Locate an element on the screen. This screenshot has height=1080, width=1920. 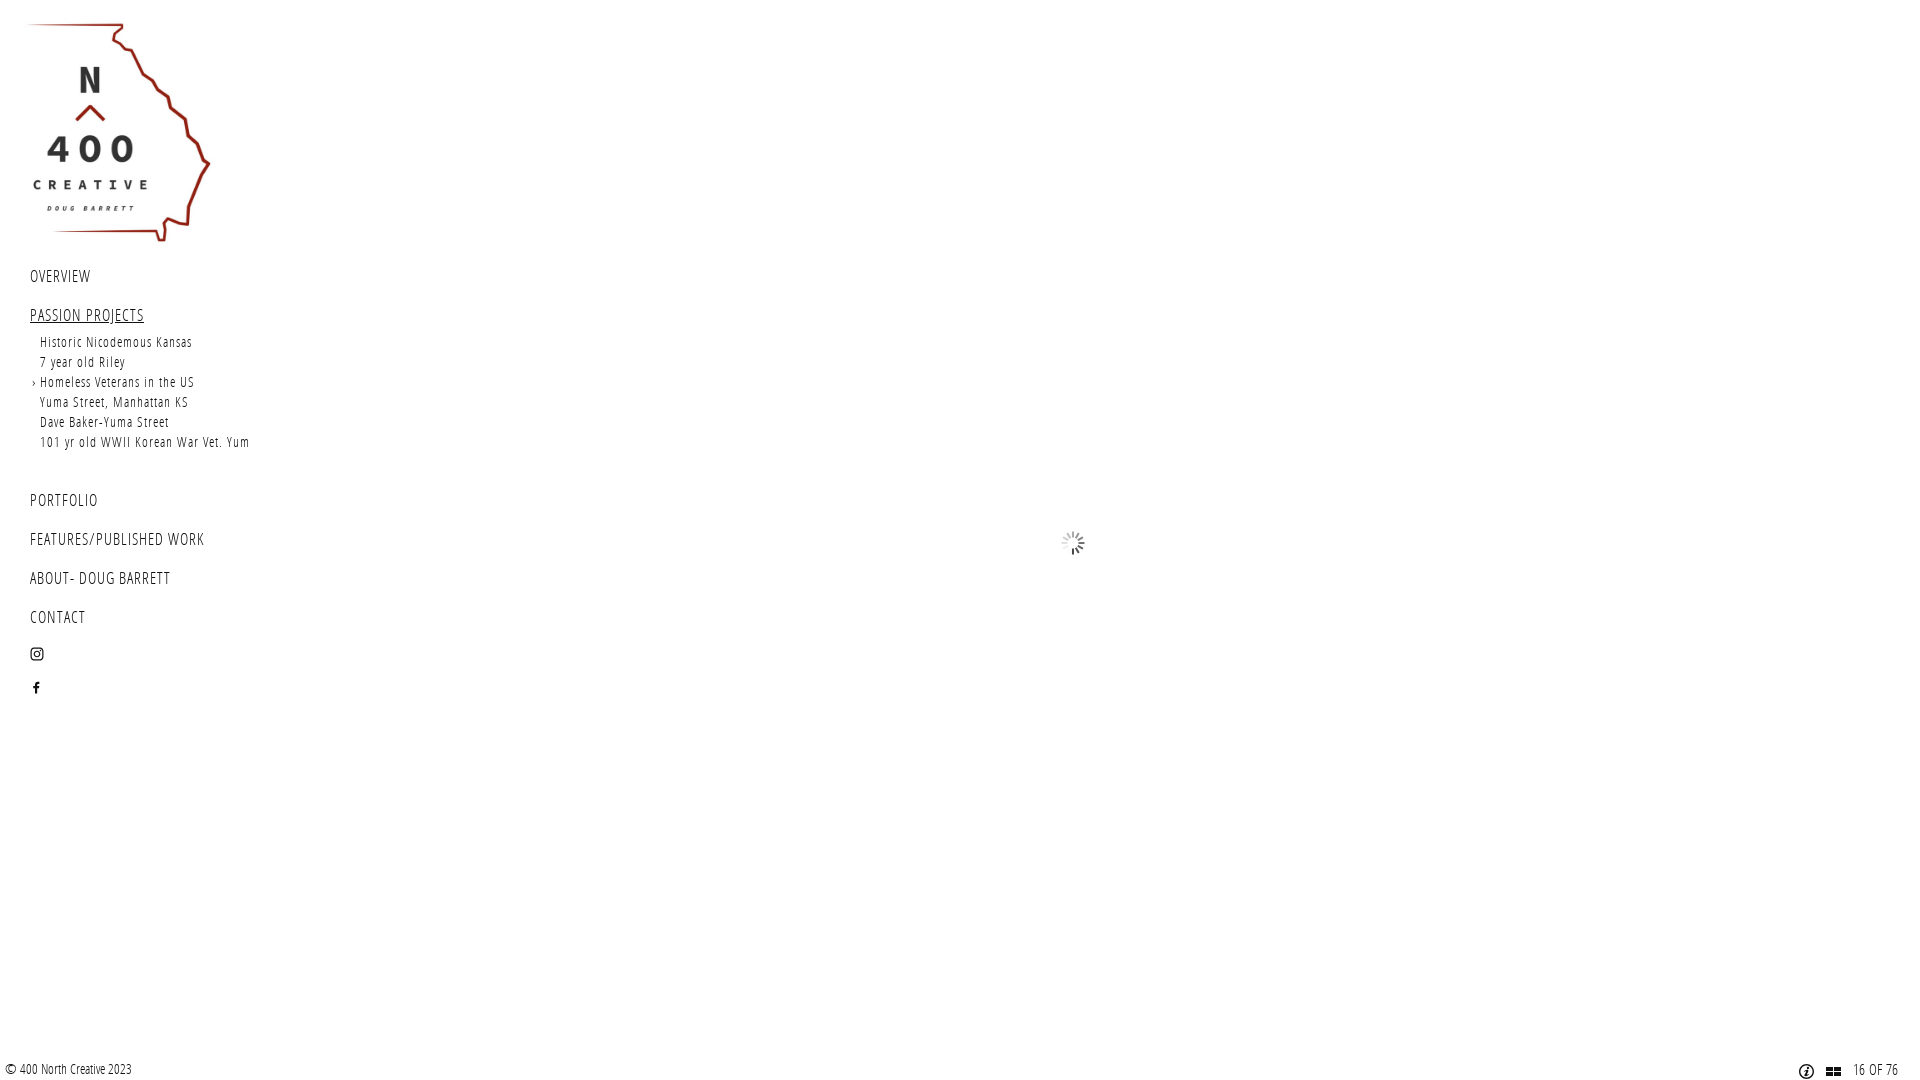
Historic Nicodemous Kansas is located at coordinates (116, 342).